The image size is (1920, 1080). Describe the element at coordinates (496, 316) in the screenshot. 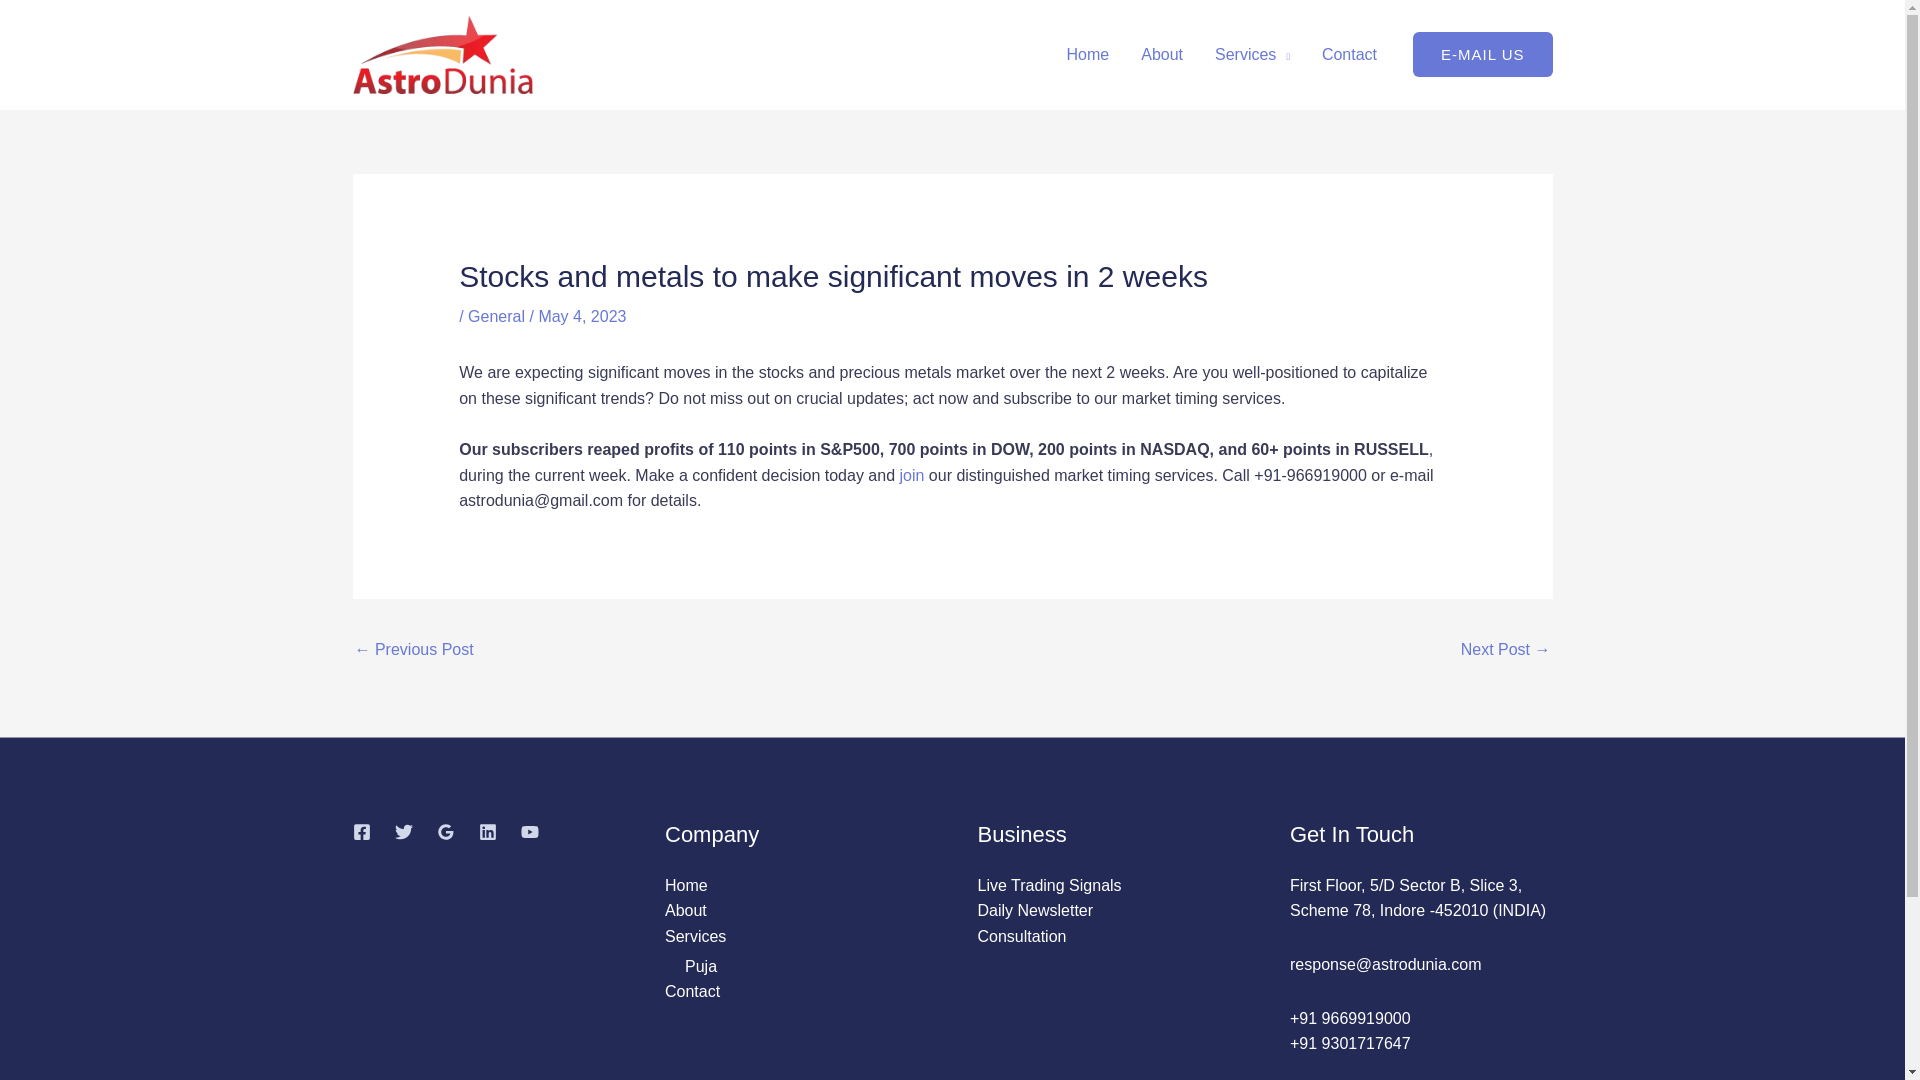

I see `General` at that location.